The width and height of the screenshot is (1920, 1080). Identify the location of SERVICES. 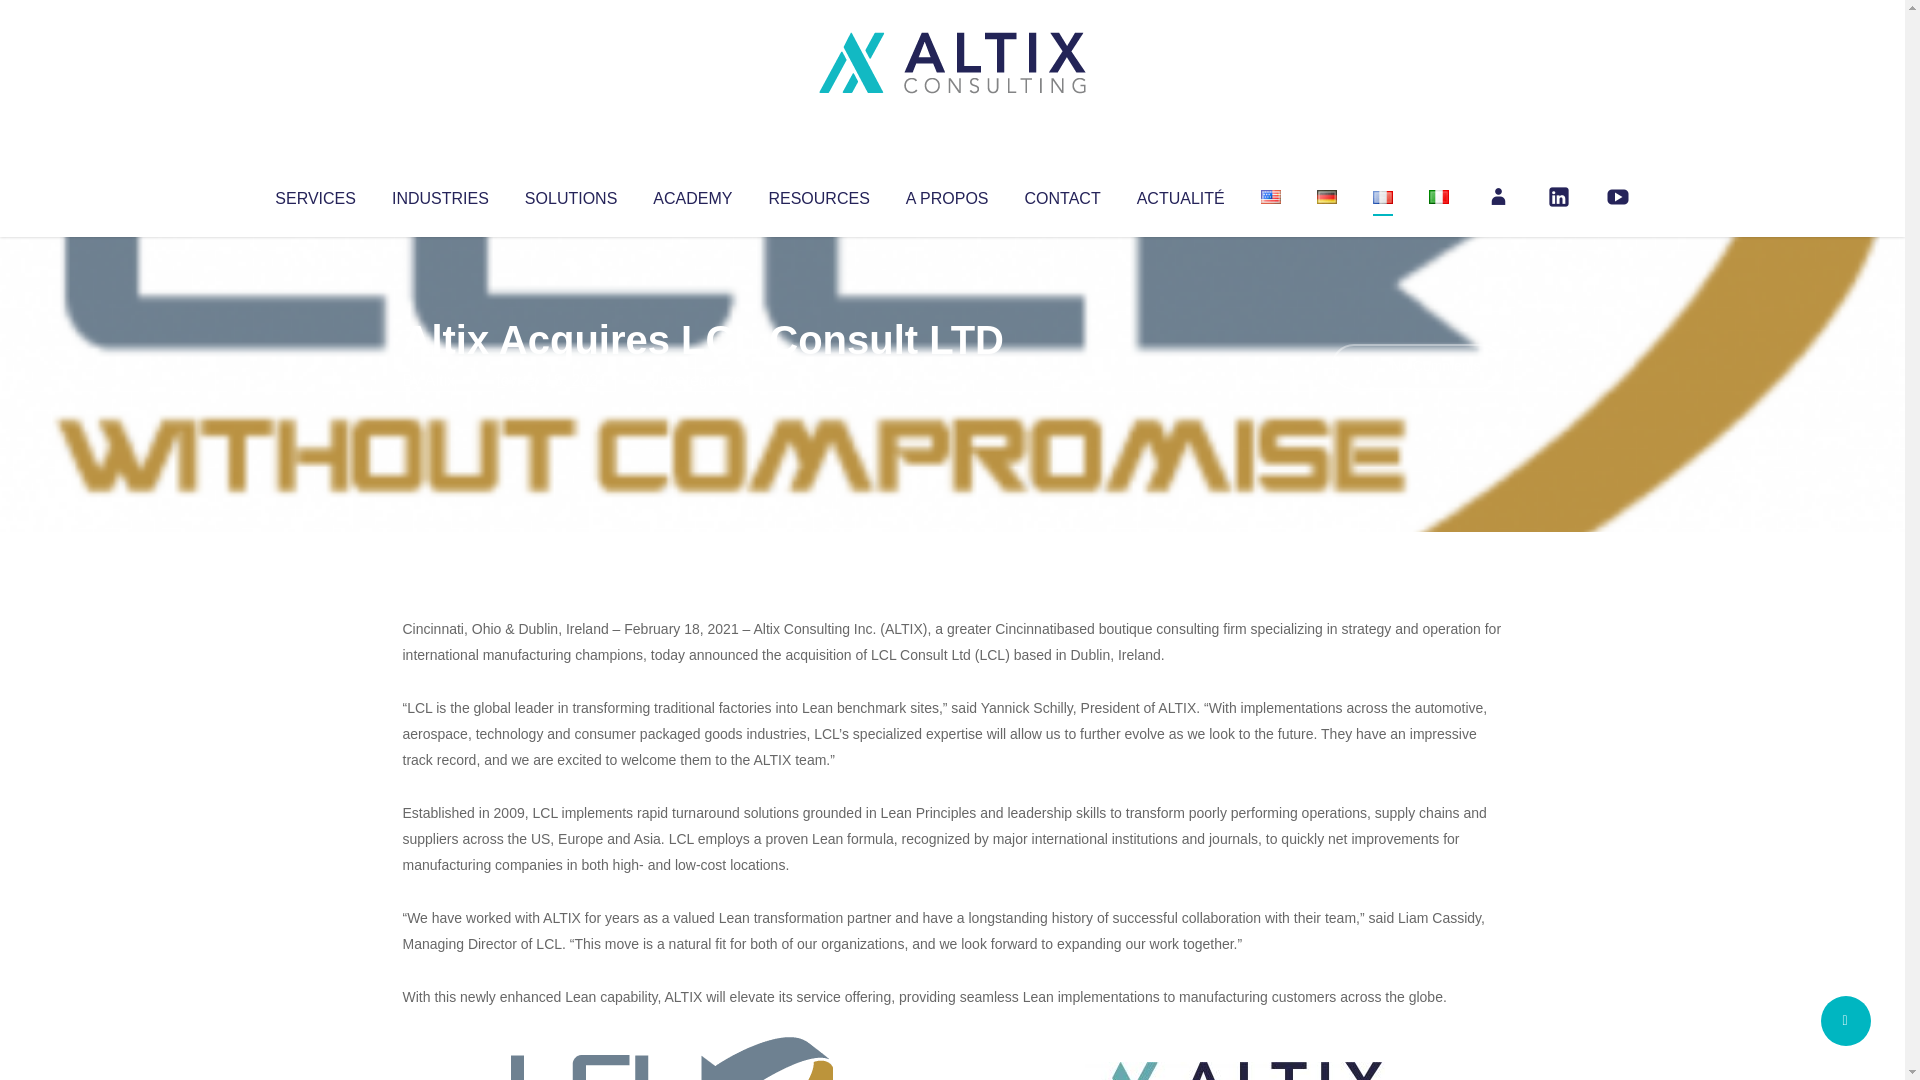
(314, 194).